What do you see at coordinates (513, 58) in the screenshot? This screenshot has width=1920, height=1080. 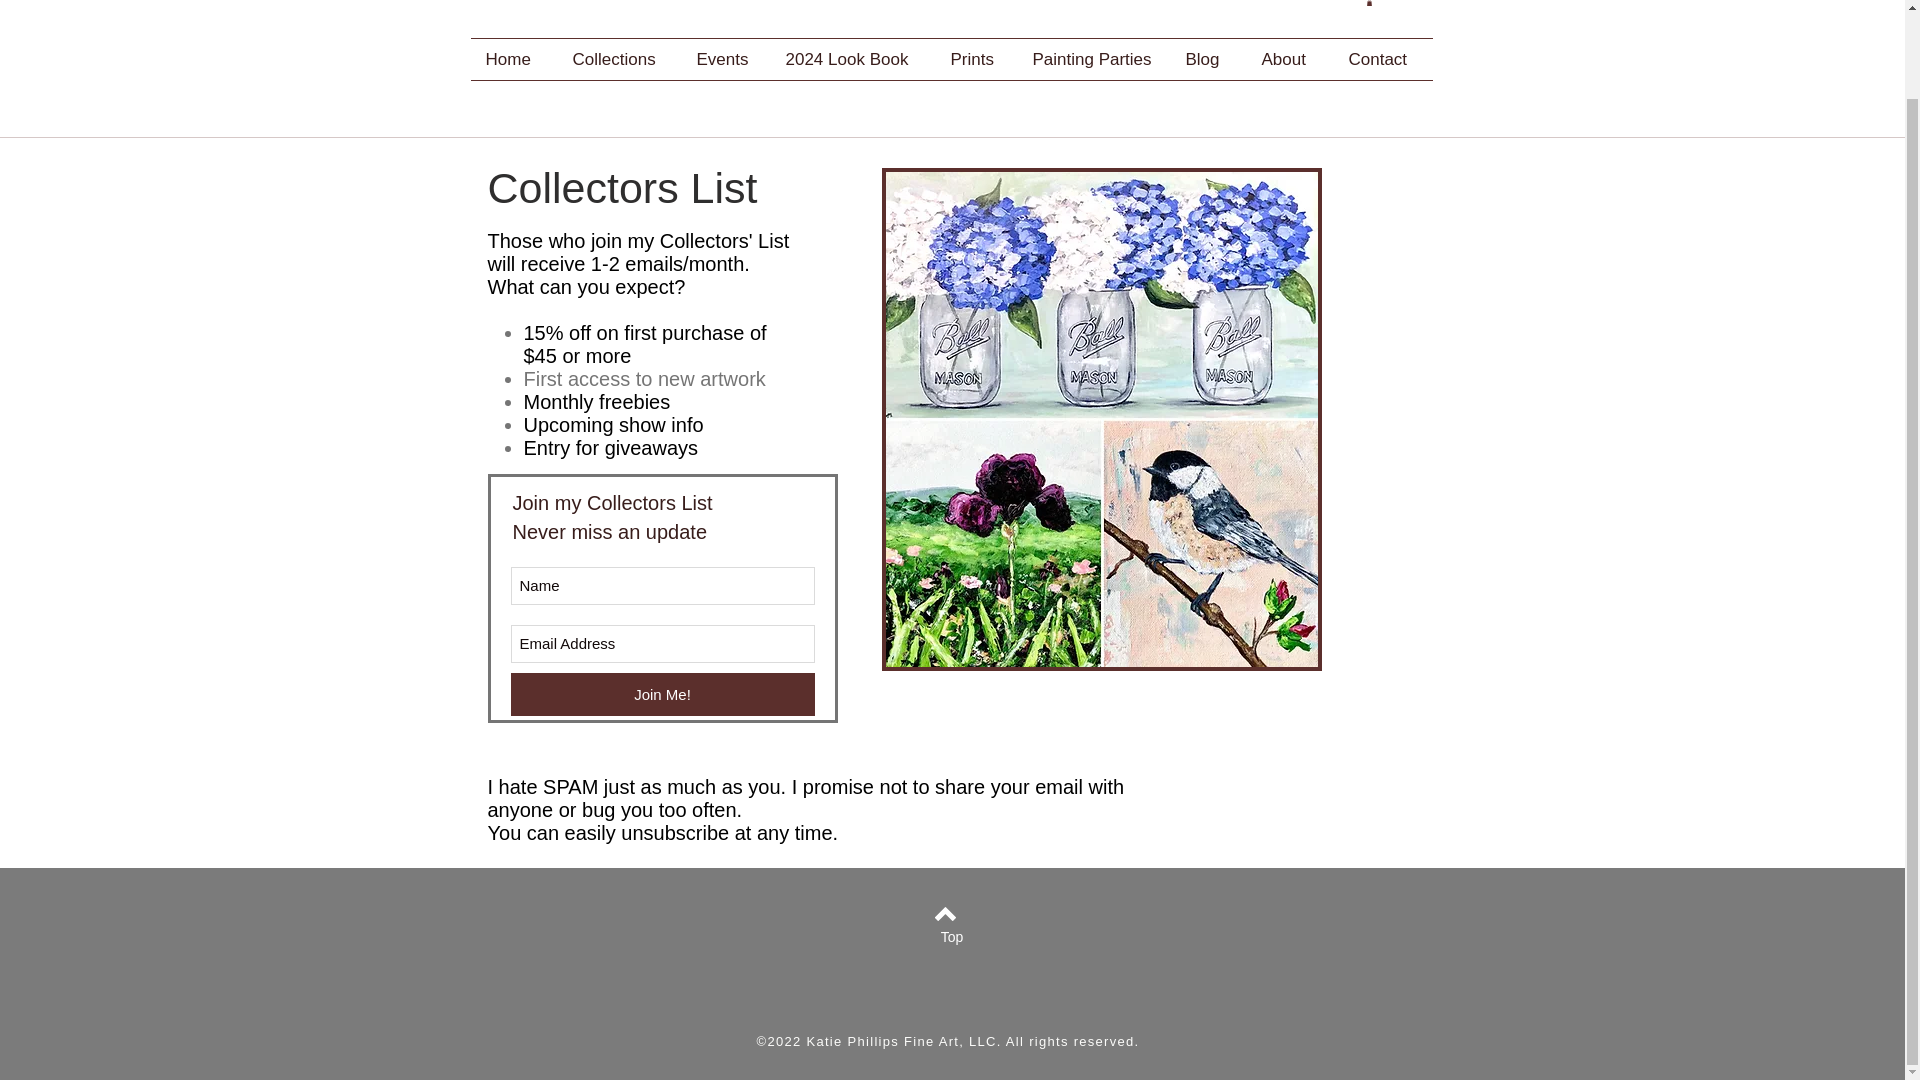 I see `Home` at bounding box center [513, 58].